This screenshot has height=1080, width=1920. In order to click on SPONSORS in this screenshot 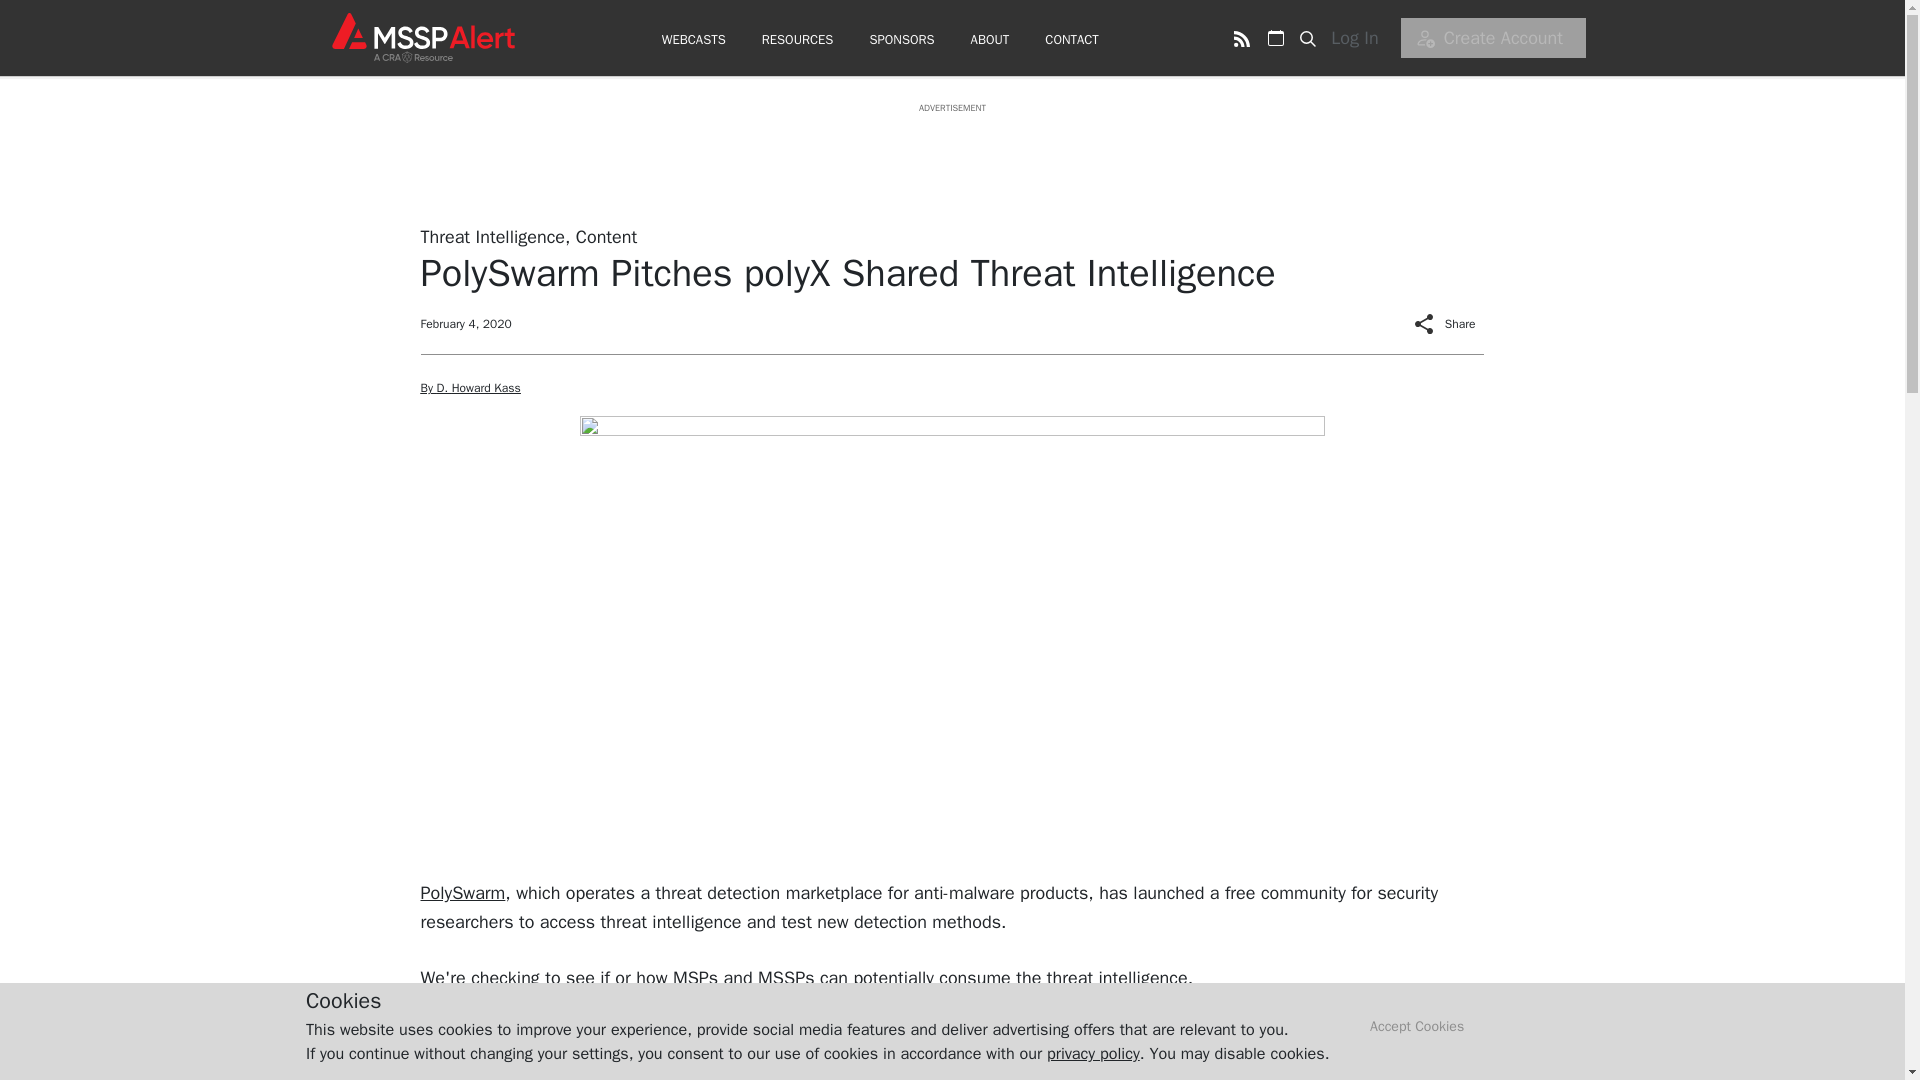, I will do `click(901, 40)`.